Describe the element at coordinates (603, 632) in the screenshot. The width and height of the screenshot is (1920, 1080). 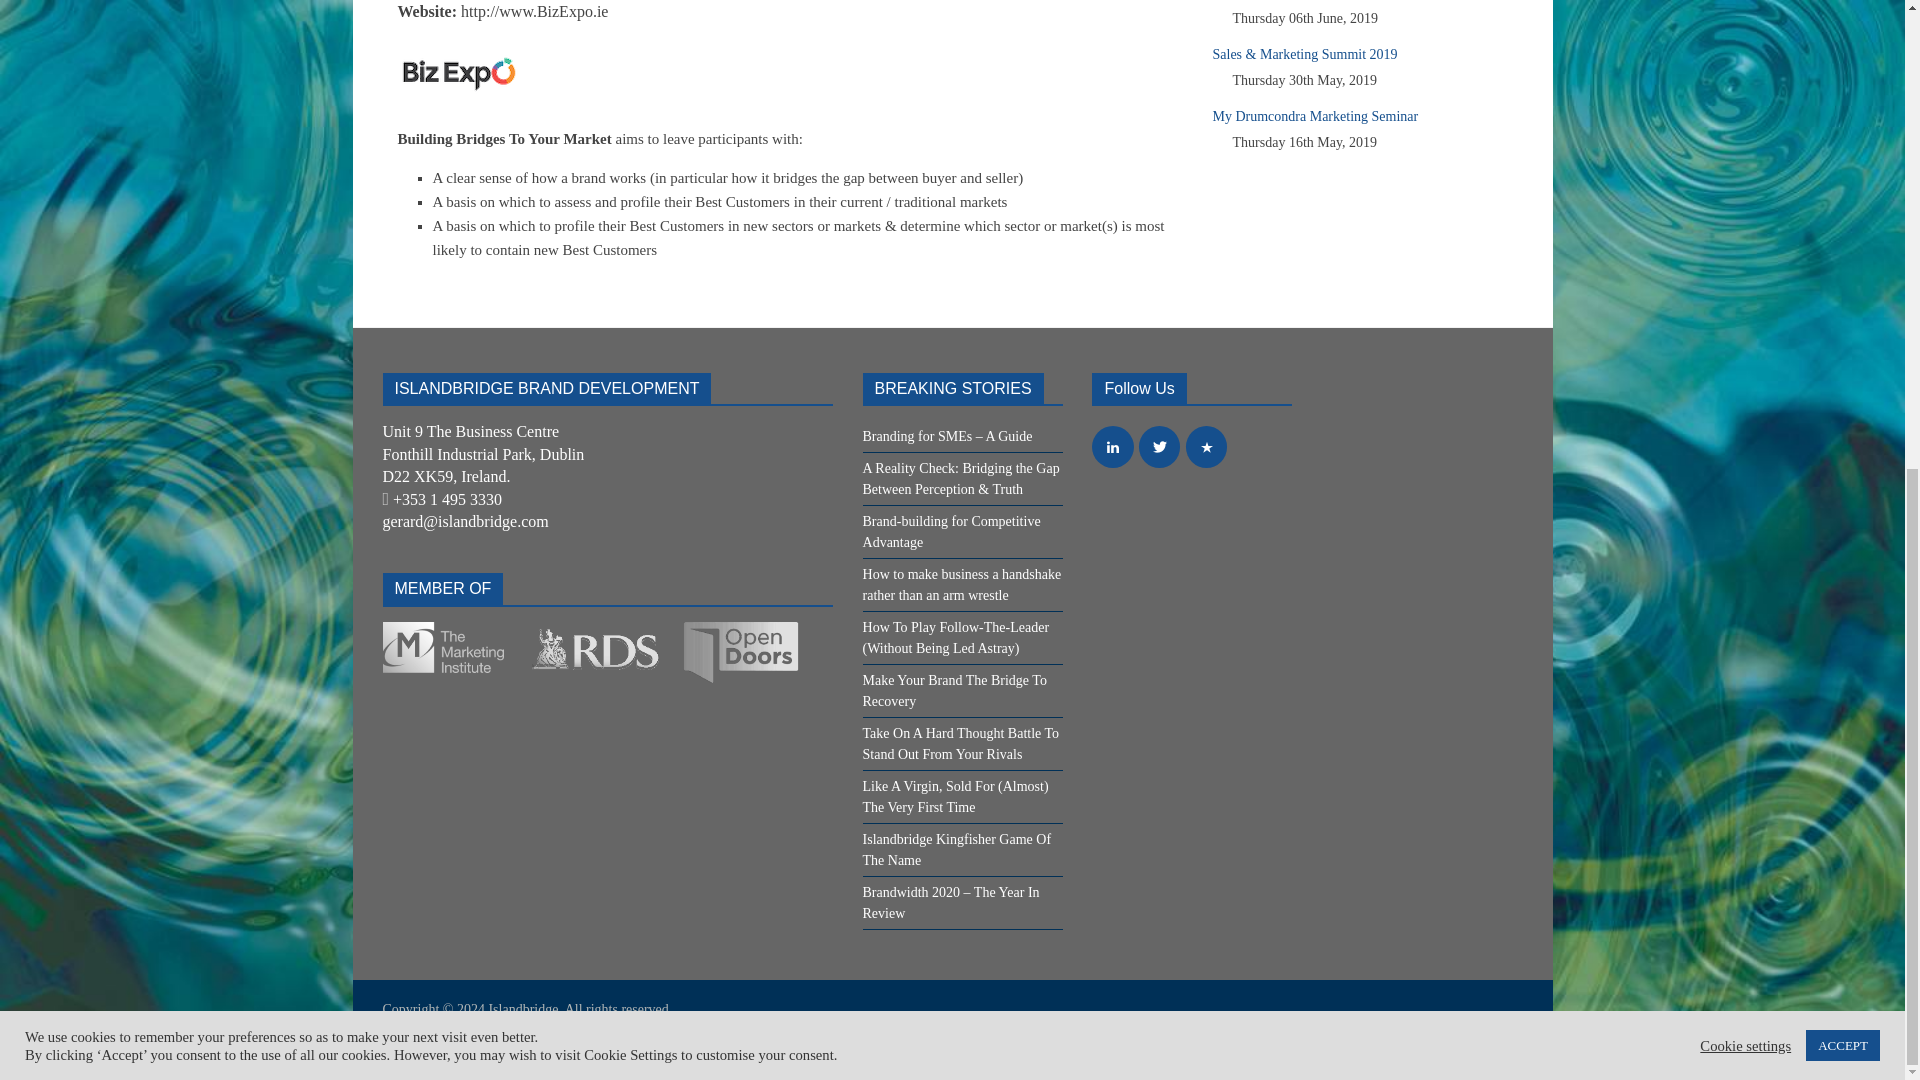
I see `RDS Convention Centre` at that location.